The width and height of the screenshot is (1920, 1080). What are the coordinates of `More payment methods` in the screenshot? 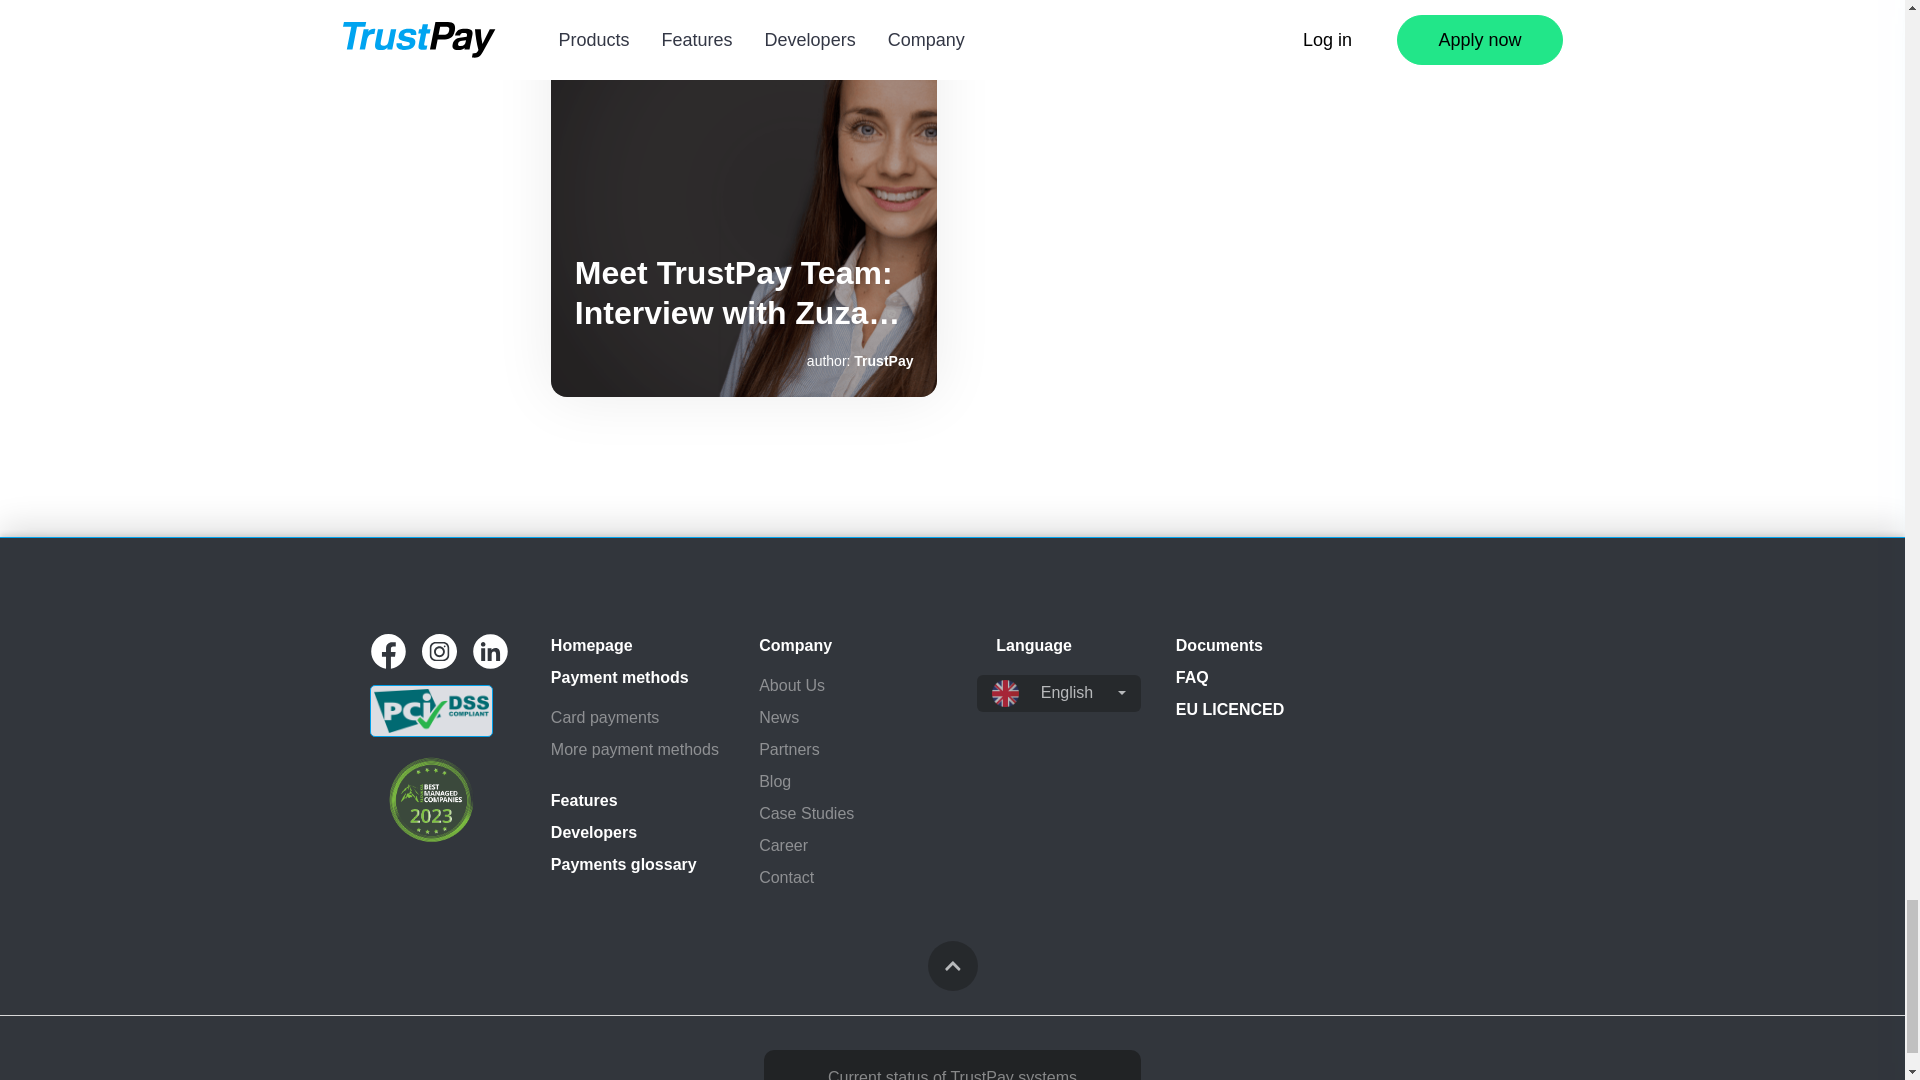 It's located at (640, 750).